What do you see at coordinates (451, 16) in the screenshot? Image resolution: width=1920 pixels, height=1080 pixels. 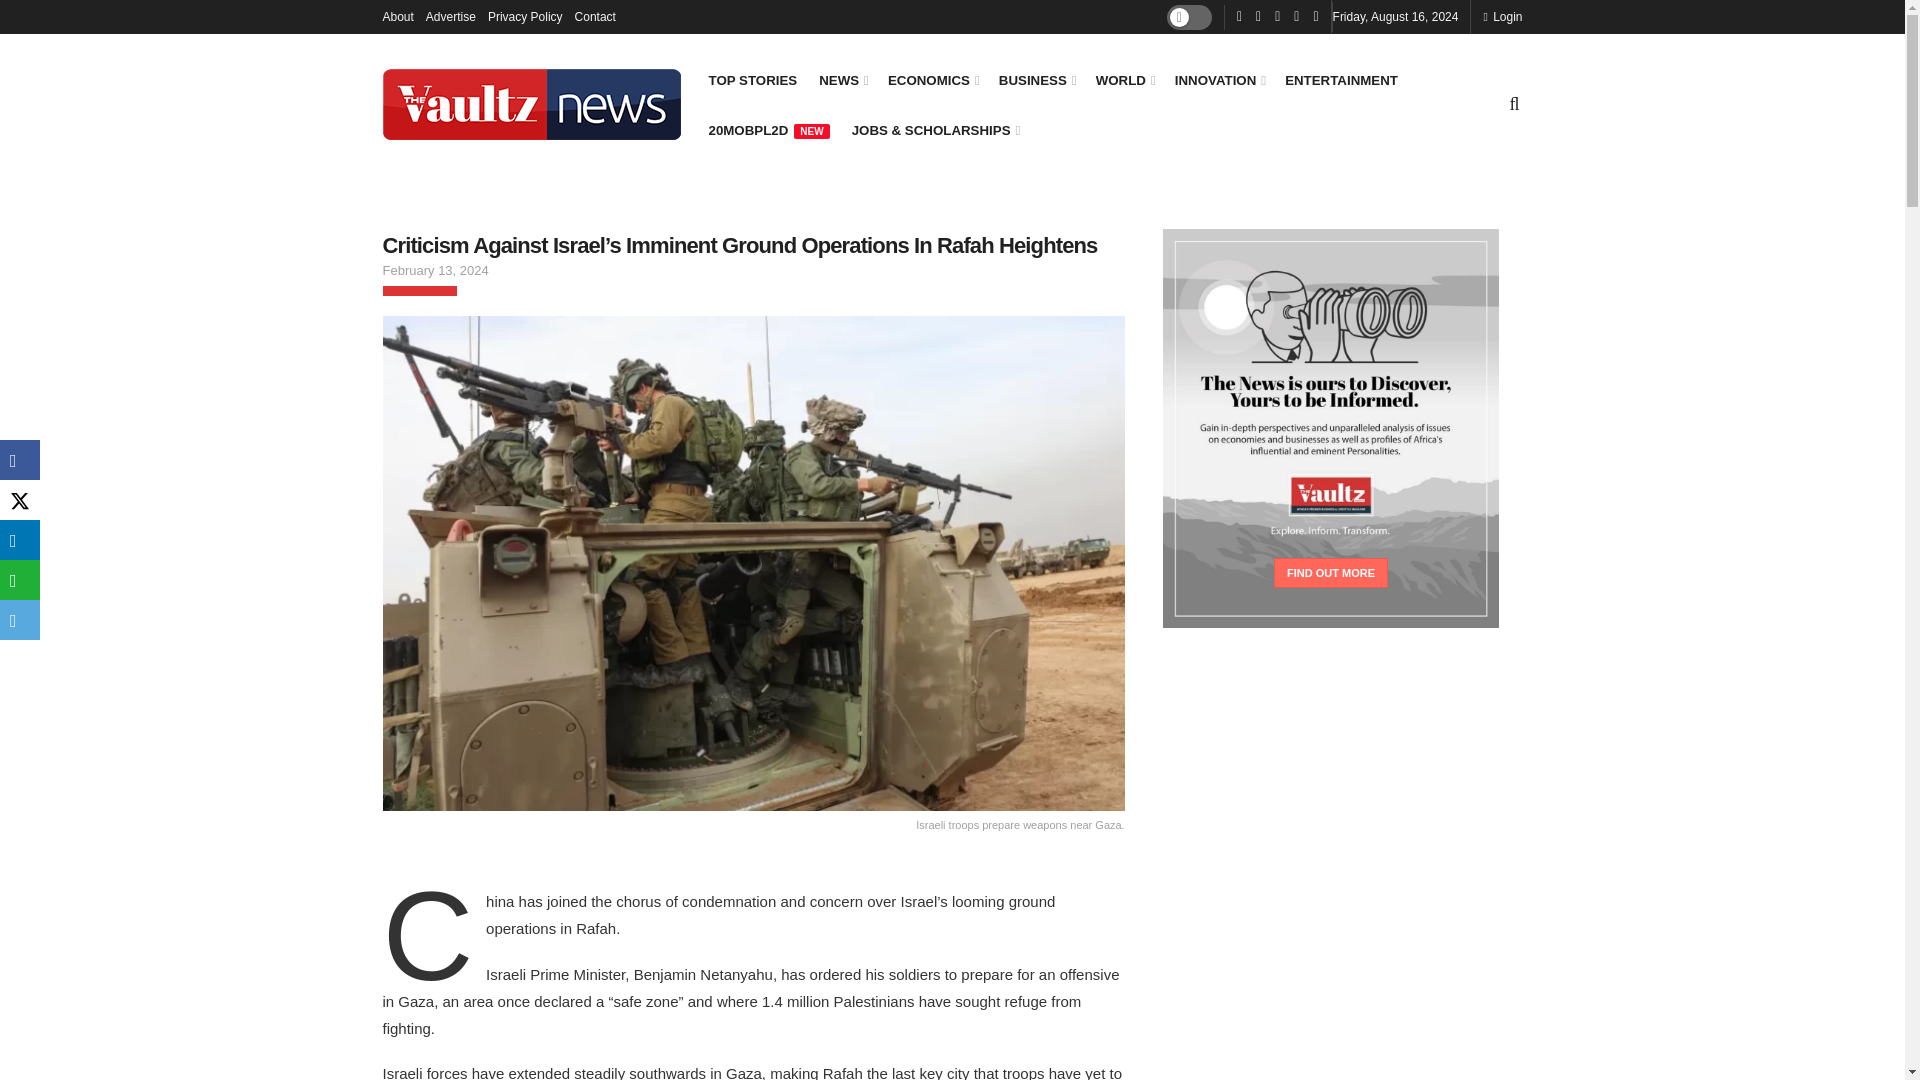 I see `Advertise` at bounding box center [451, 16].